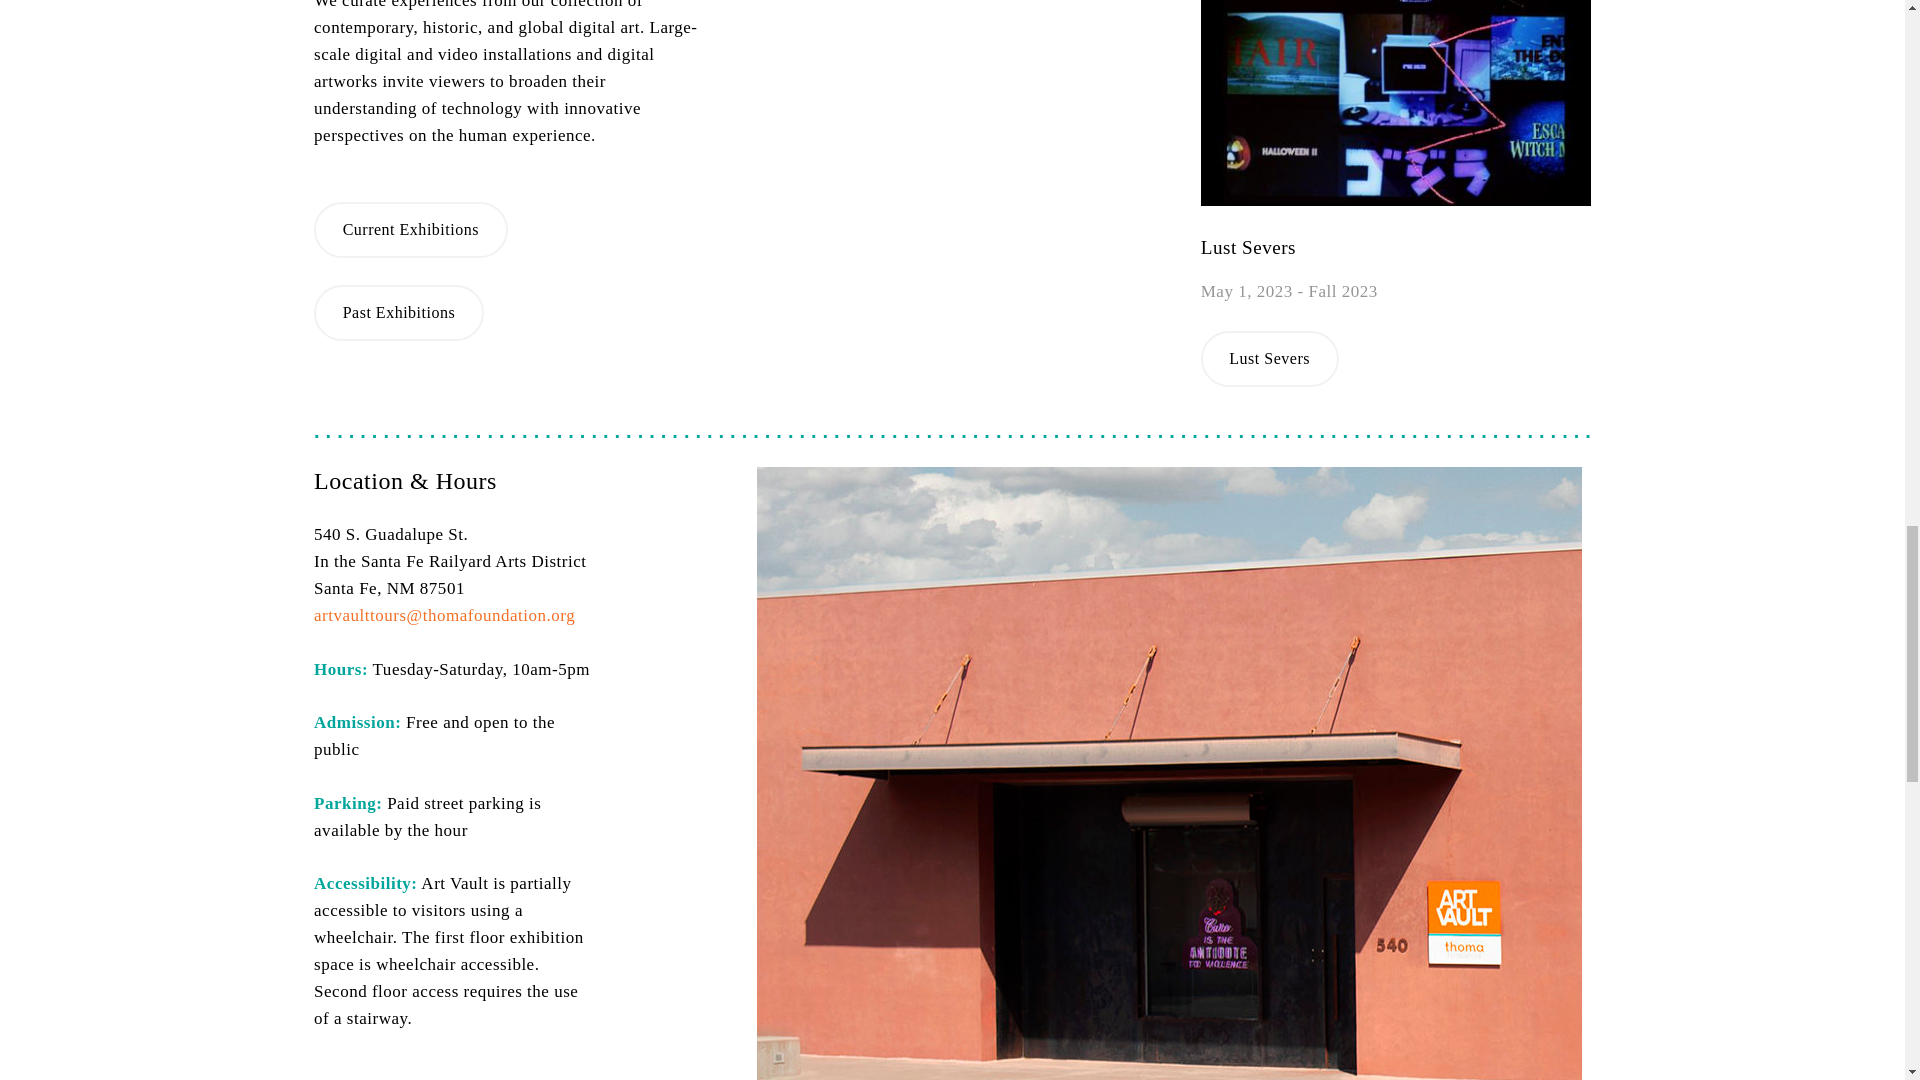 The width and height of the screenshot is (1920, 1080). What do you see at coordinates (398, 313) in the screenshot?
I see `Past Exhibitions` at bounding box center [398, 313].